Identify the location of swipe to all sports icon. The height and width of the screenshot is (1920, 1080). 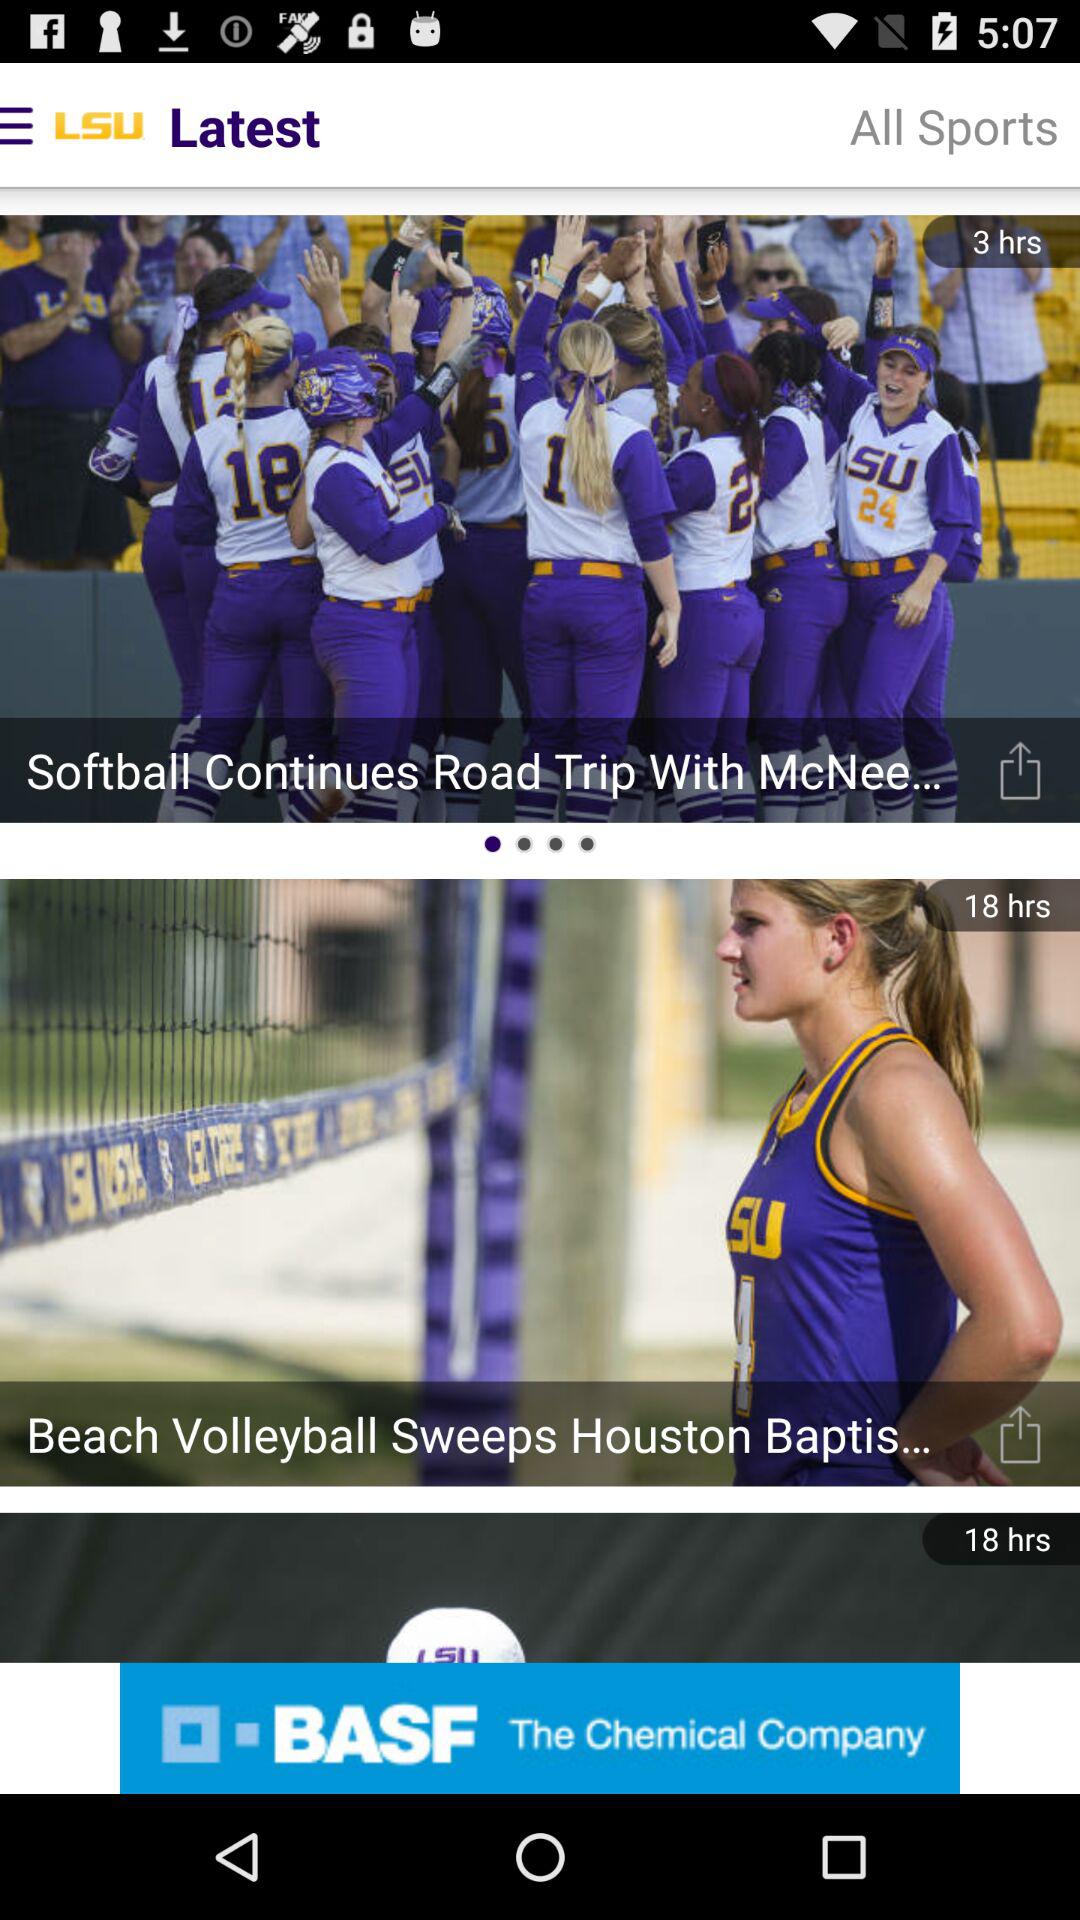
(954, 126).